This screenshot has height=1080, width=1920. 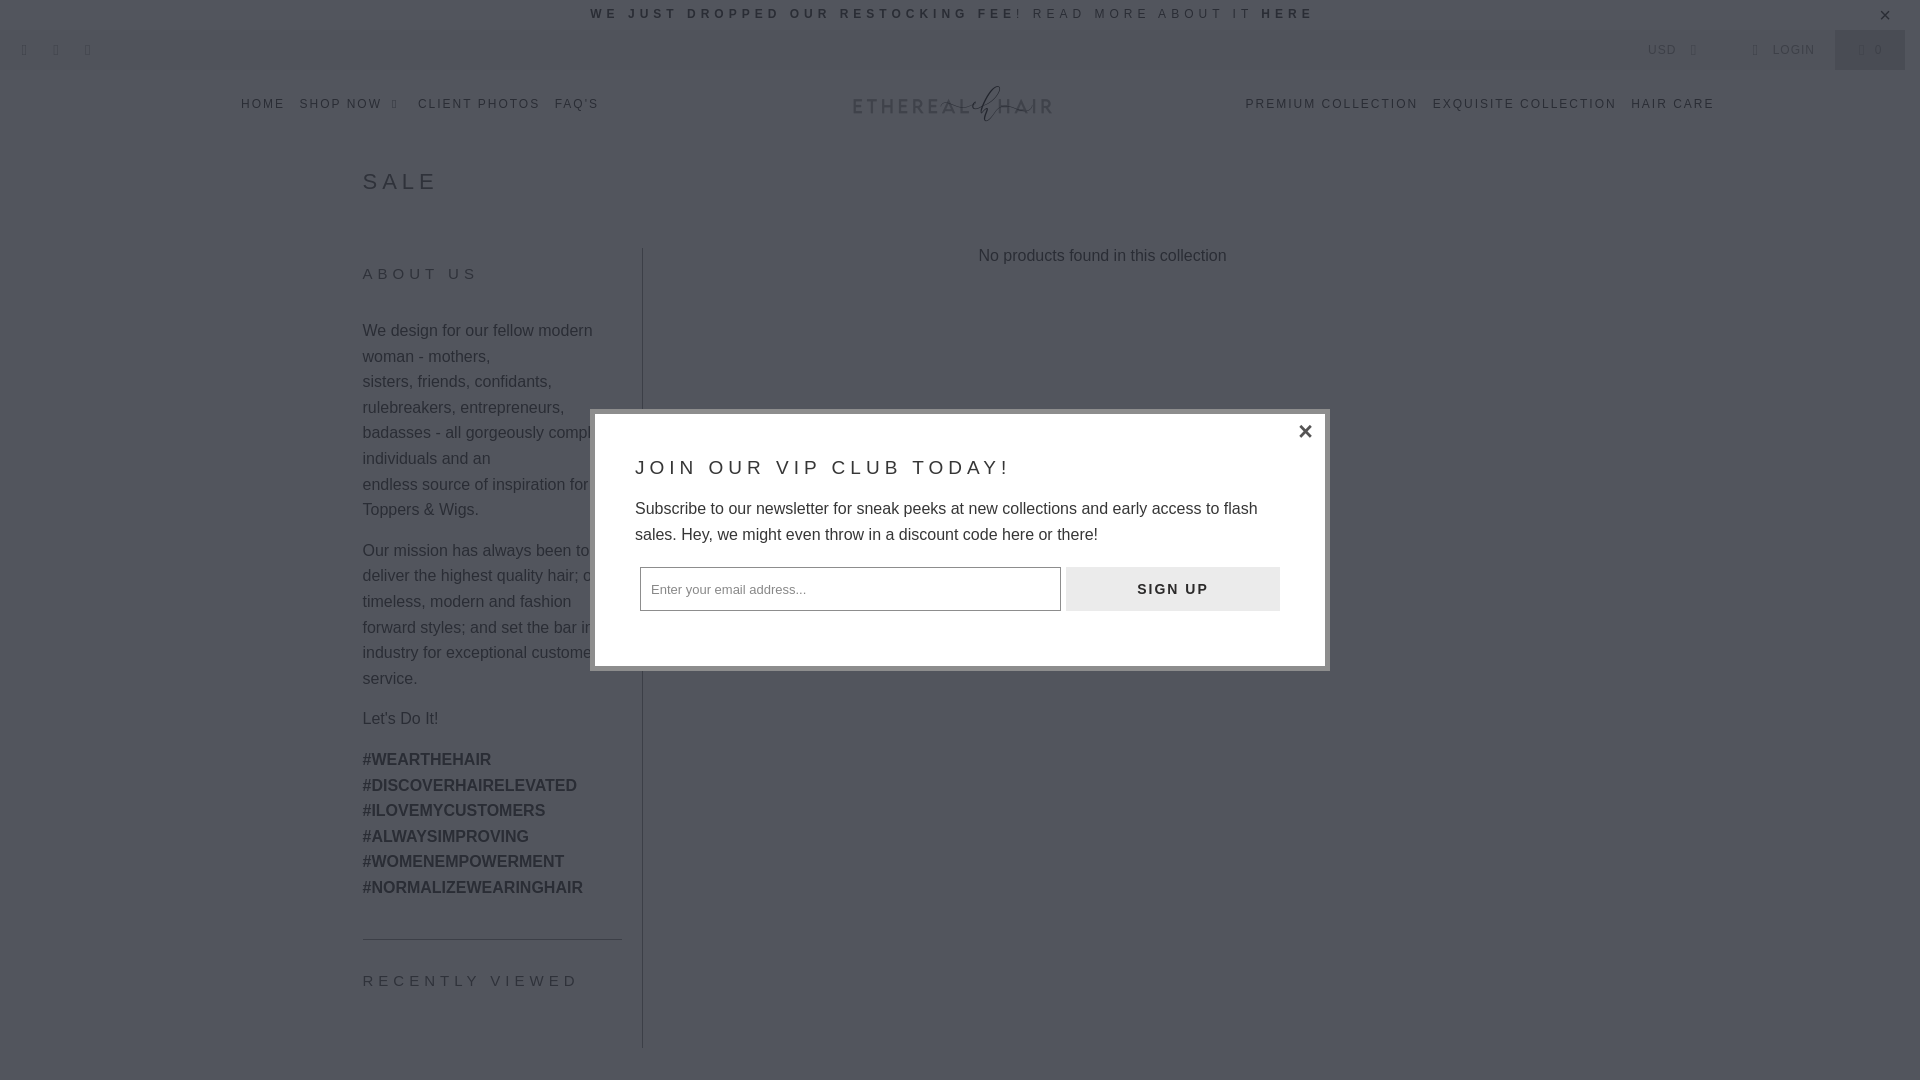 I want to click on My Account , so click(x=1782, y=50).